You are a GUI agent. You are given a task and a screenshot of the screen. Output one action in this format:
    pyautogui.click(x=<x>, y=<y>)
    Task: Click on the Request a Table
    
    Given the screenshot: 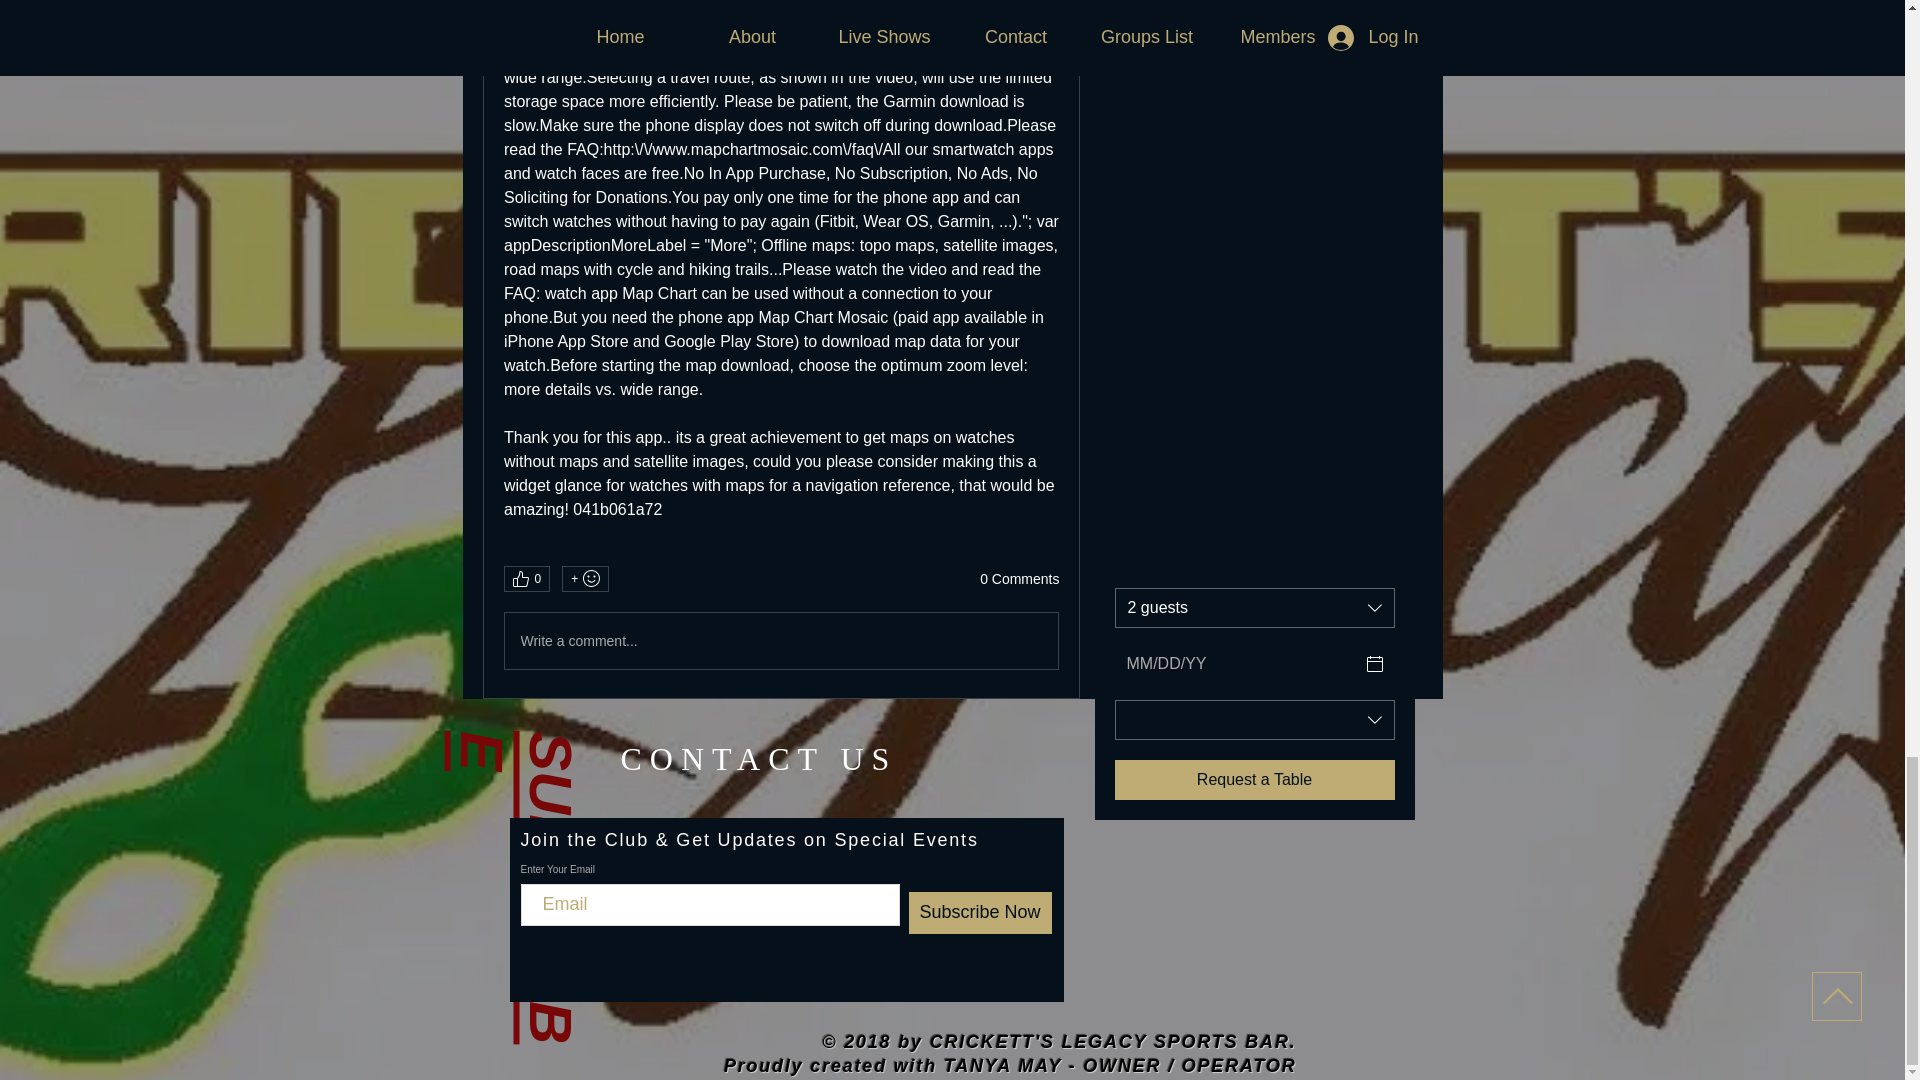 What is the action you would take?
    pyautogui.click(x=1253, y=780)
    